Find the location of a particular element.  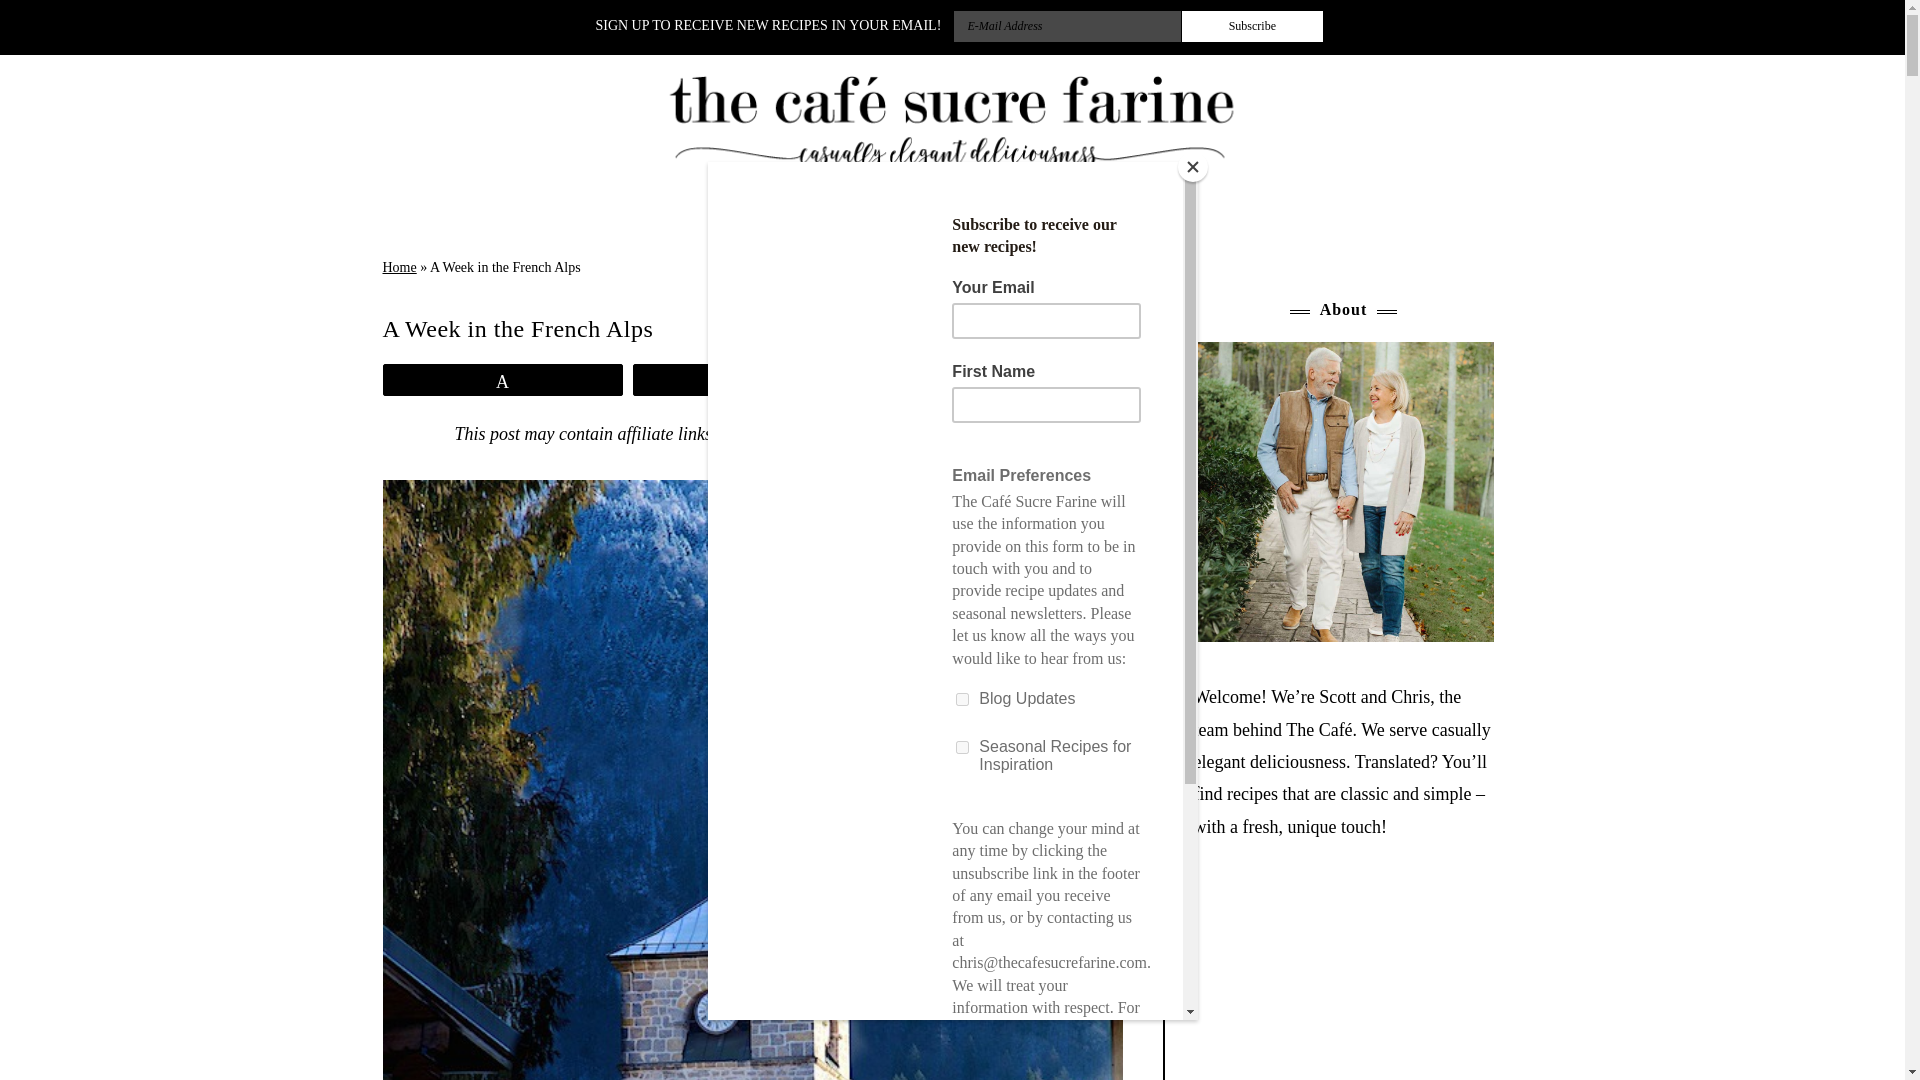

About is located at coordinates (842, 222).